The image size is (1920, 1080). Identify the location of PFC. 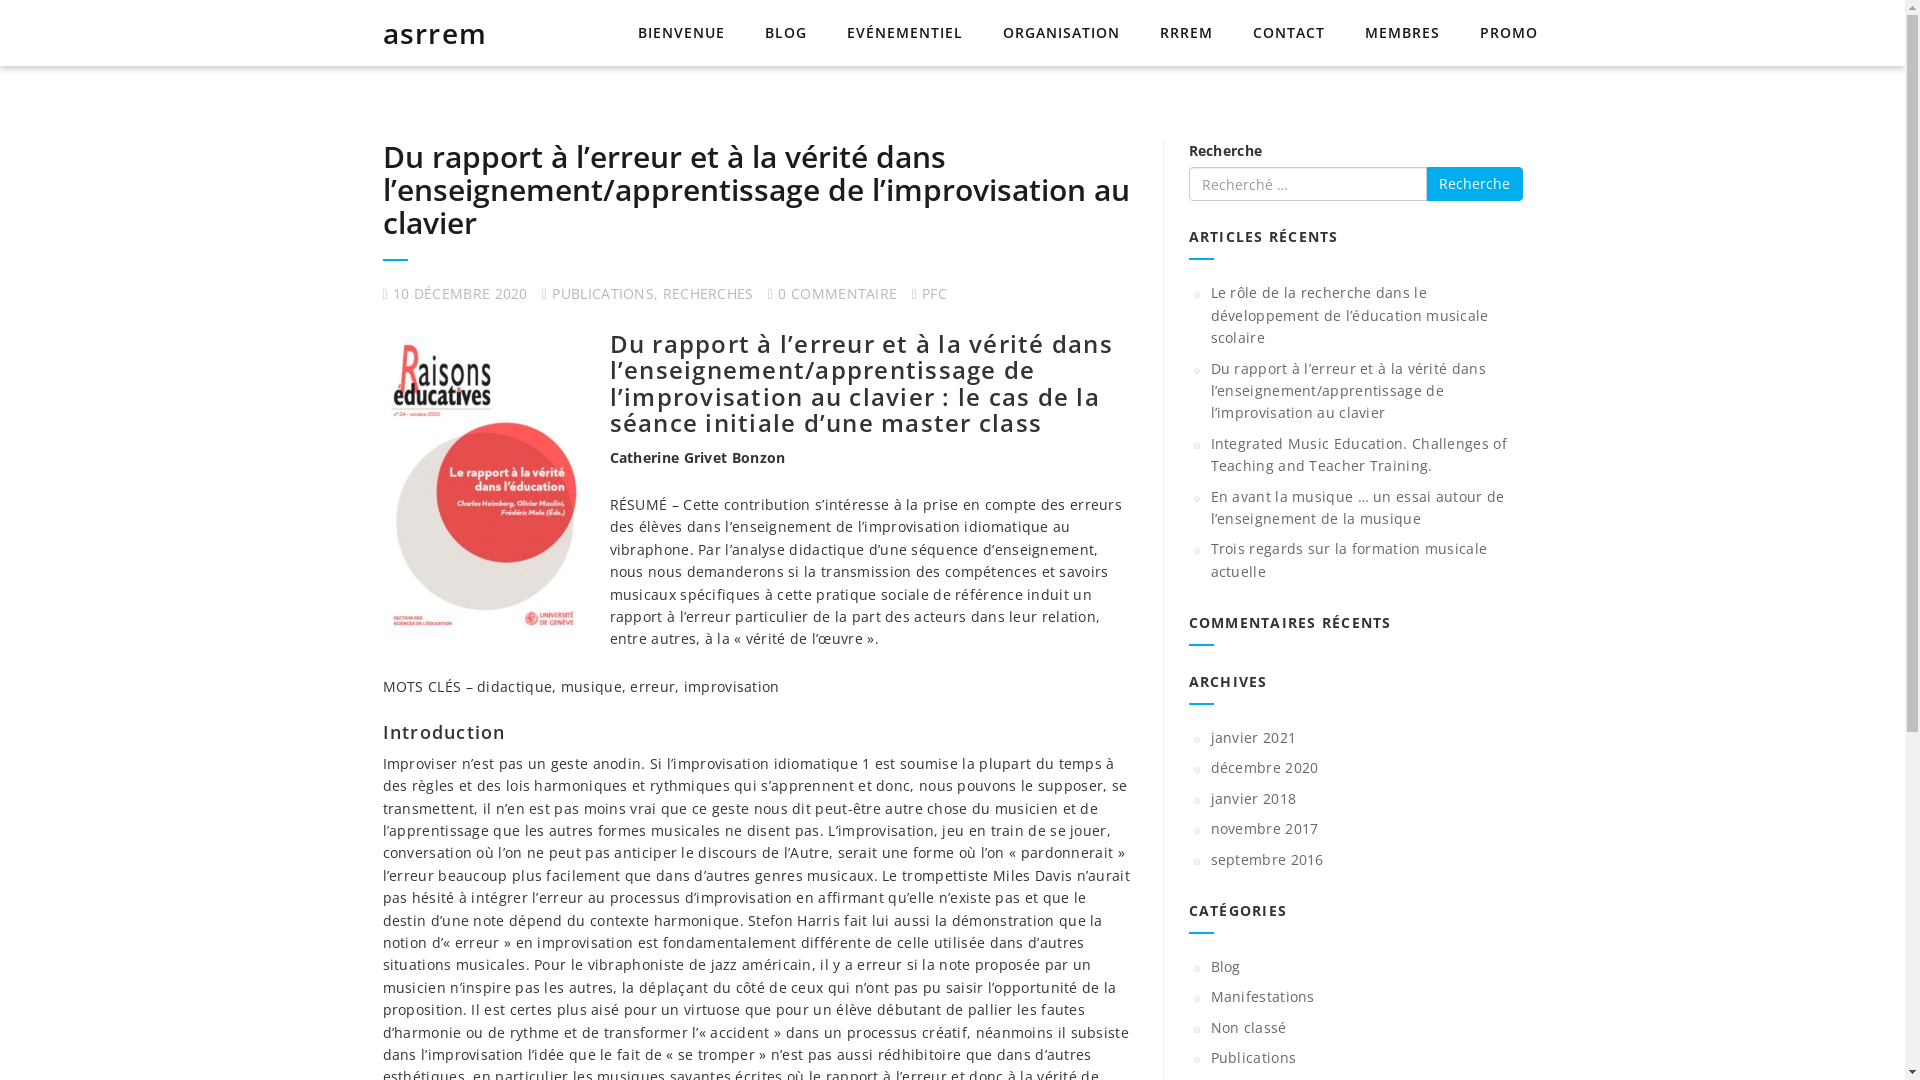
(934, 294).